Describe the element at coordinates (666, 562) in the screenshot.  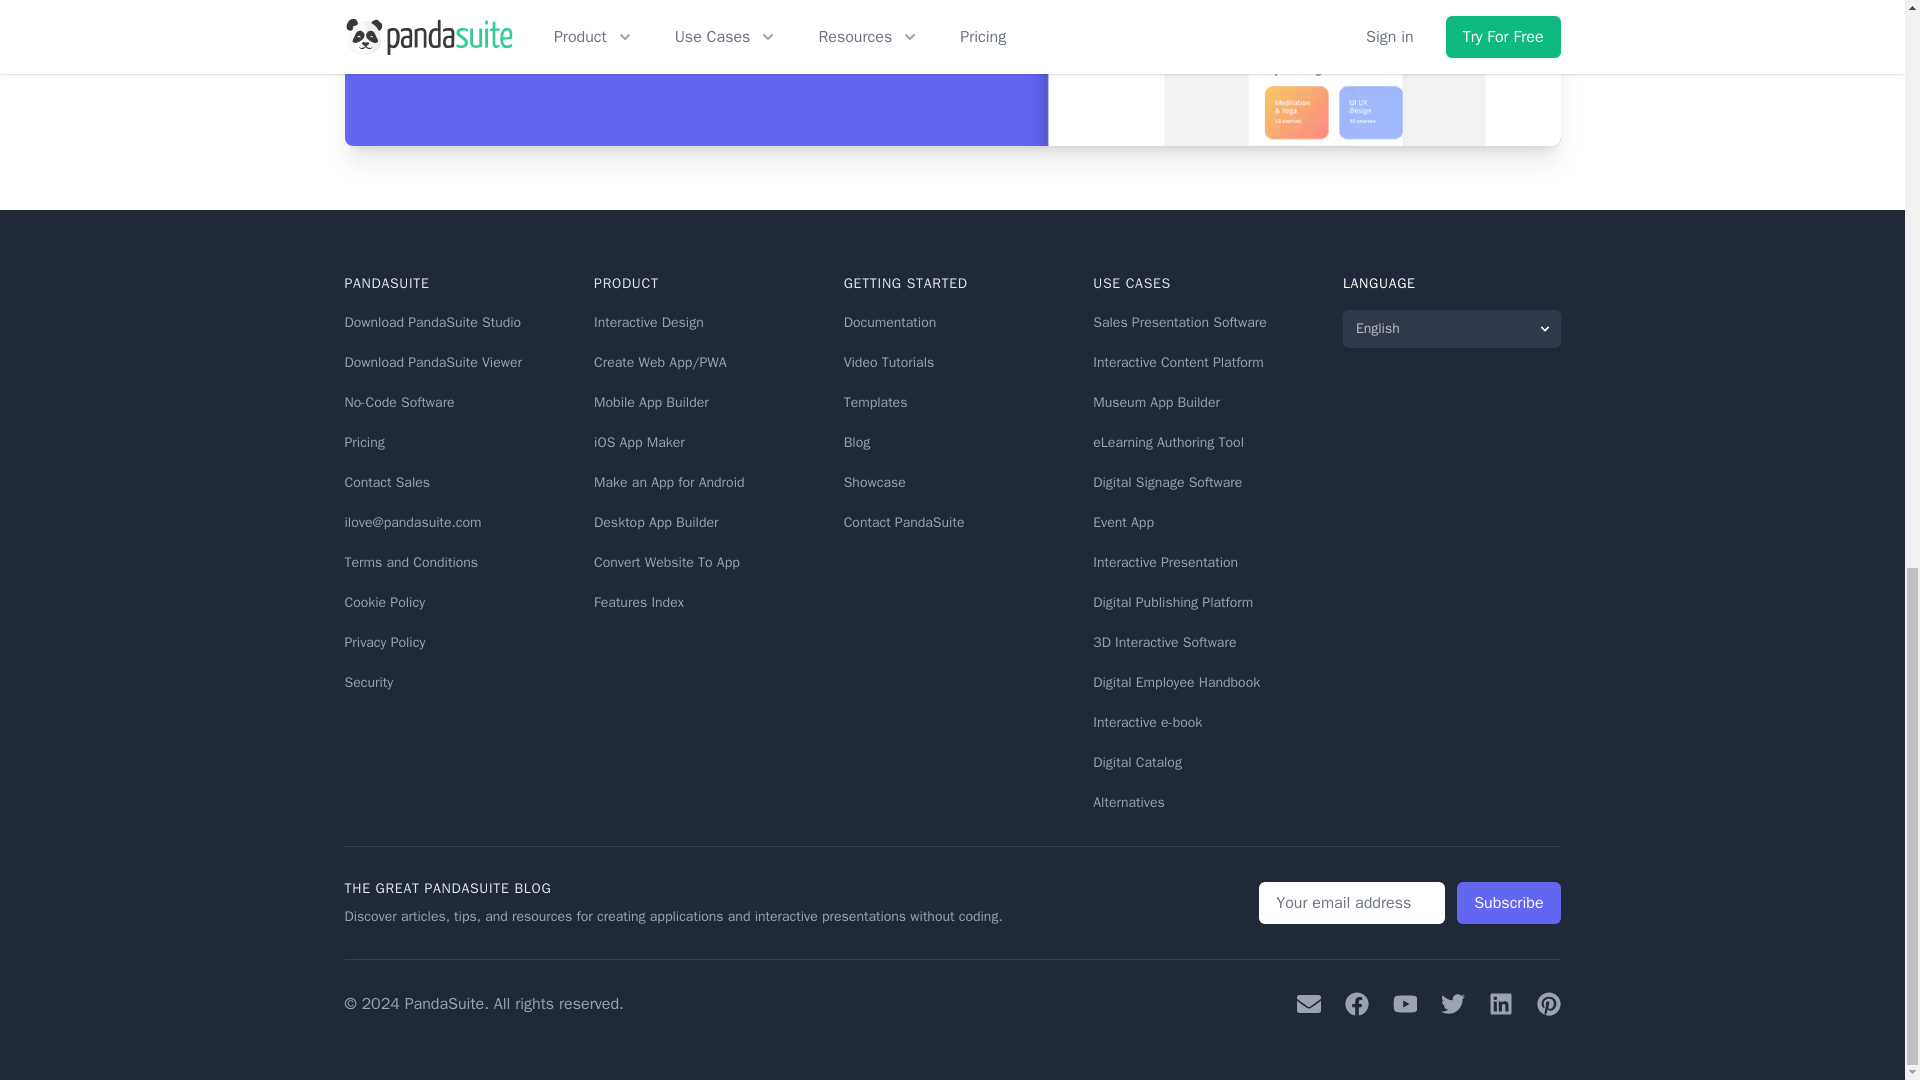
I see `Convert Website To App` at that location.